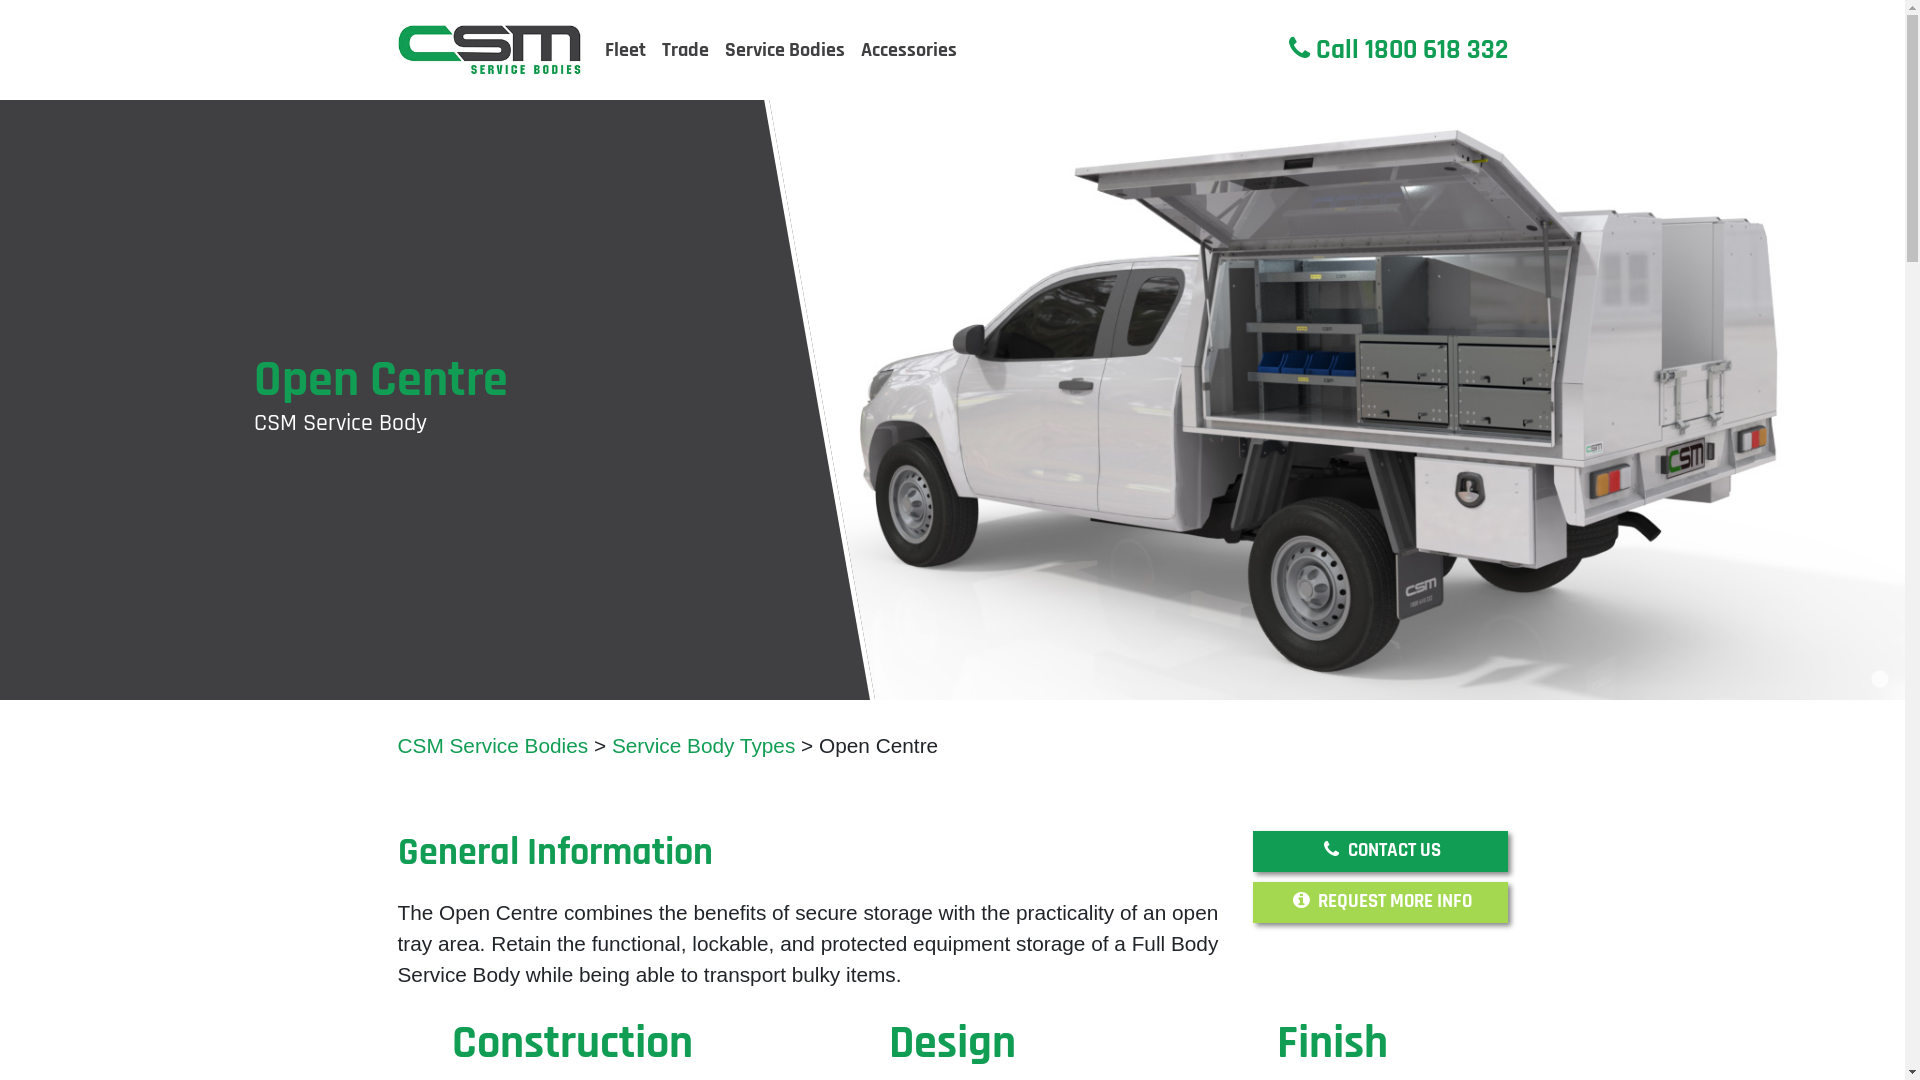 The width and height of the screenshot is (1920, 1080). What do you see at coordinates (785, 50) in the screenshot?
I see `Service Bodies` at bounding box center [785, 50].